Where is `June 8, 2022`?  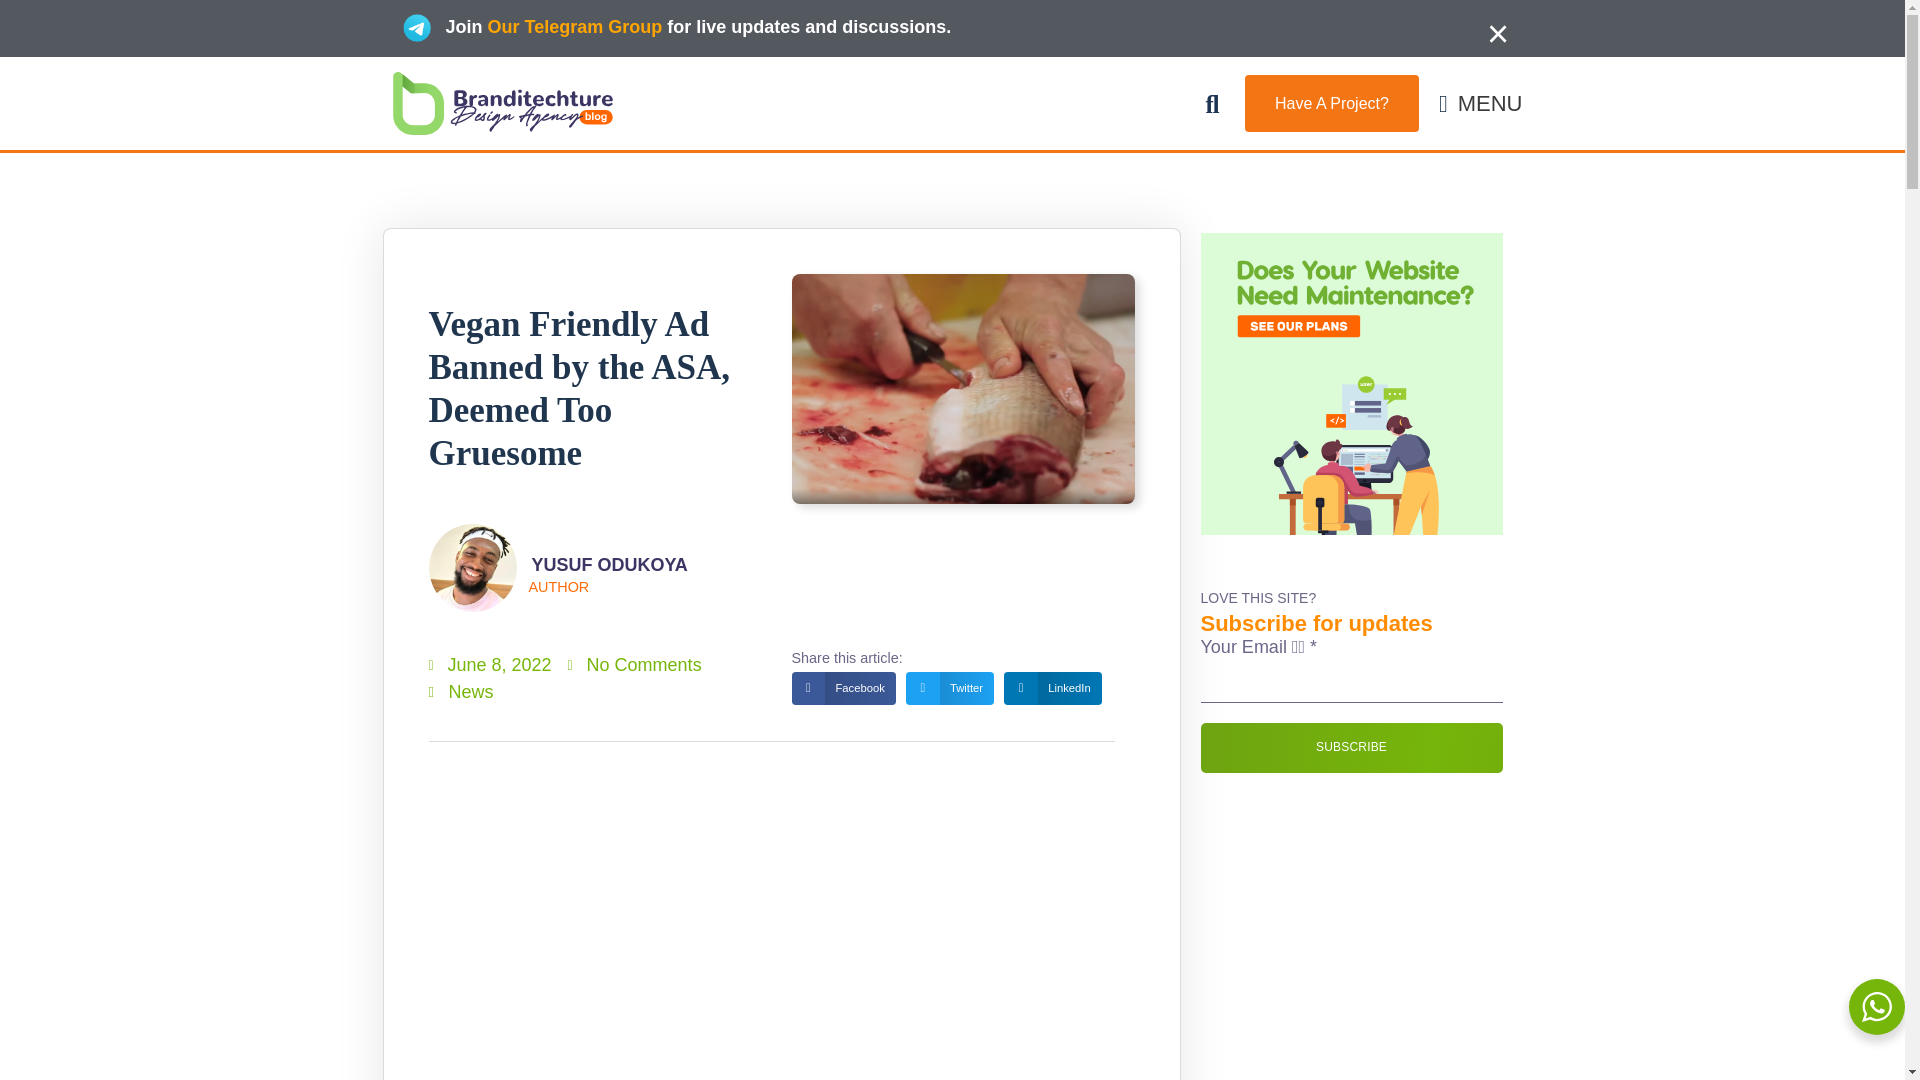 June 8, 2022 is located at coordinates (490, 666).